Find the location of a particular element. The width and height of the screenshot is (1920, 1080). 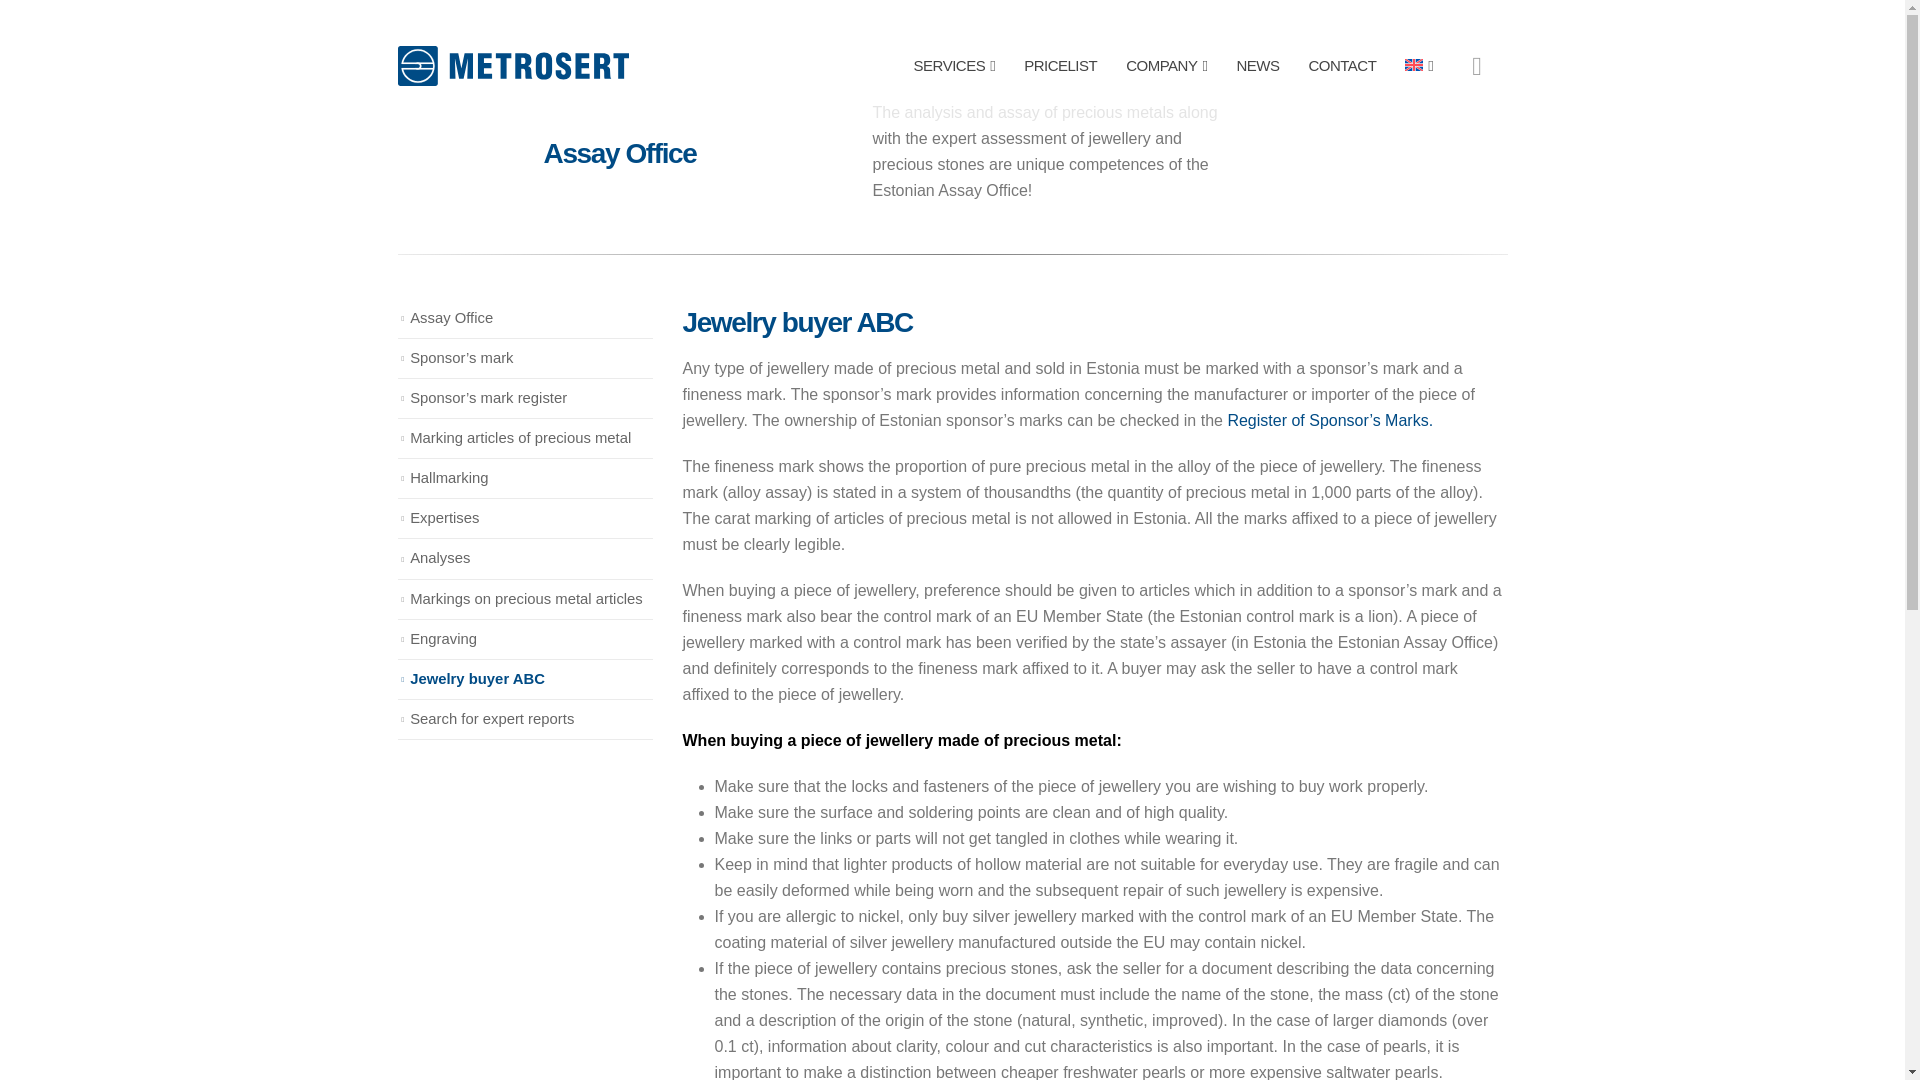

CONTACT is located at coordinates (1342, 66).